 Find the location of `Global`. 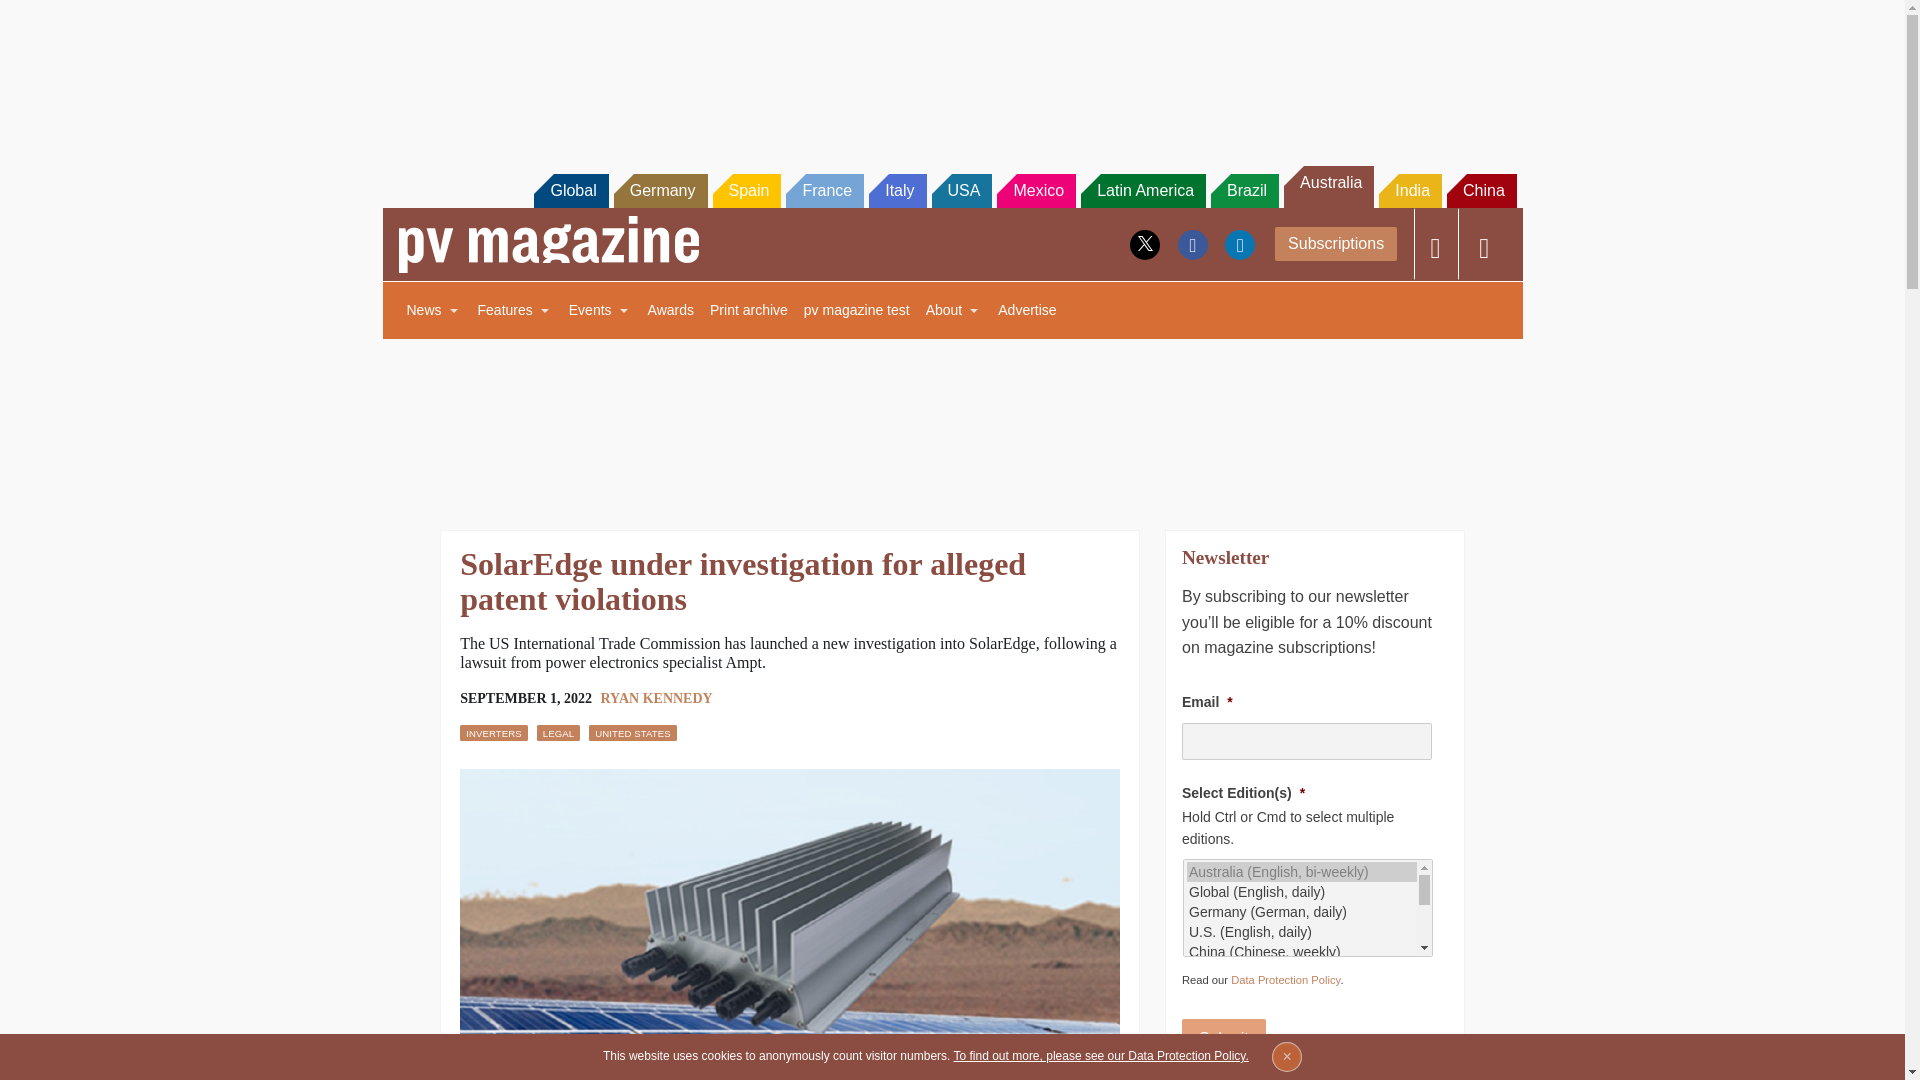

Global is located at coordinates (570, 190).